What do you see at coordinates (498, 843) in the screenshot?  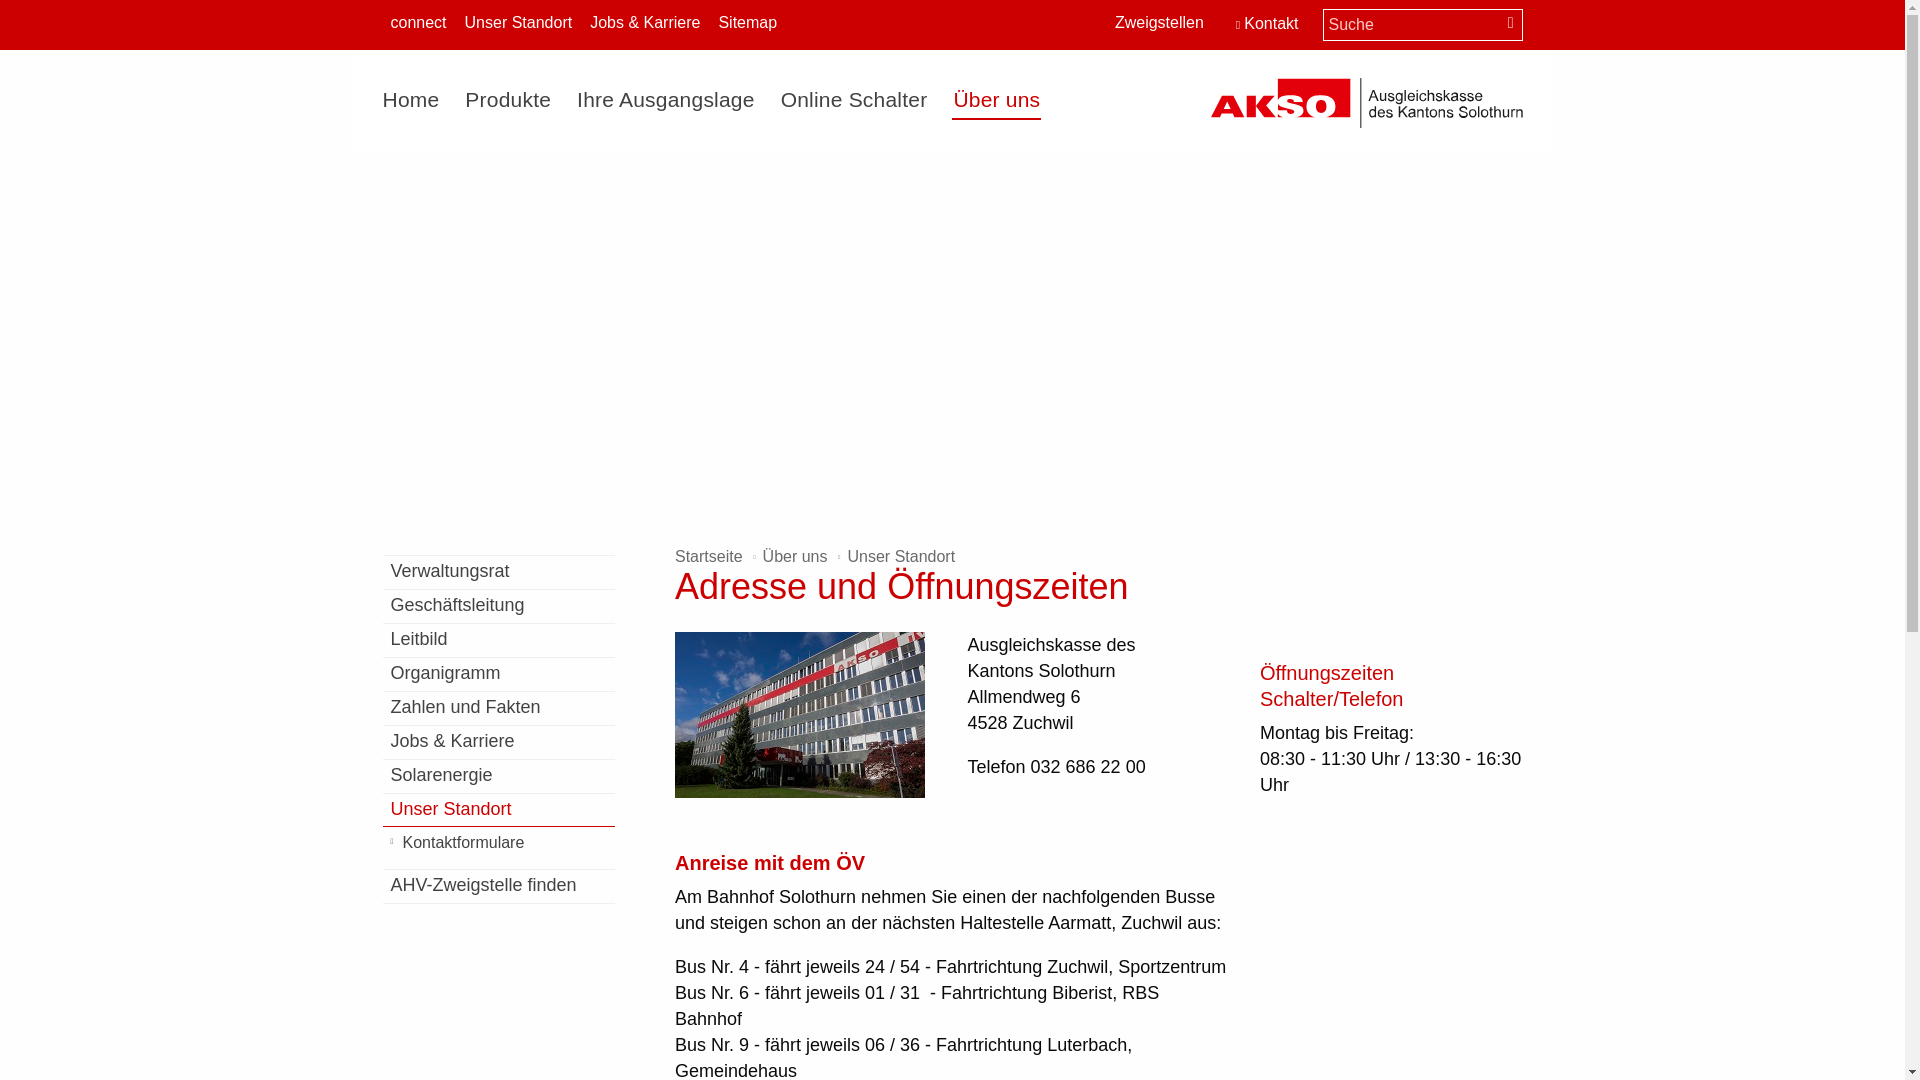 I see `Kontaktformulare` at bounding box center [498, 843].